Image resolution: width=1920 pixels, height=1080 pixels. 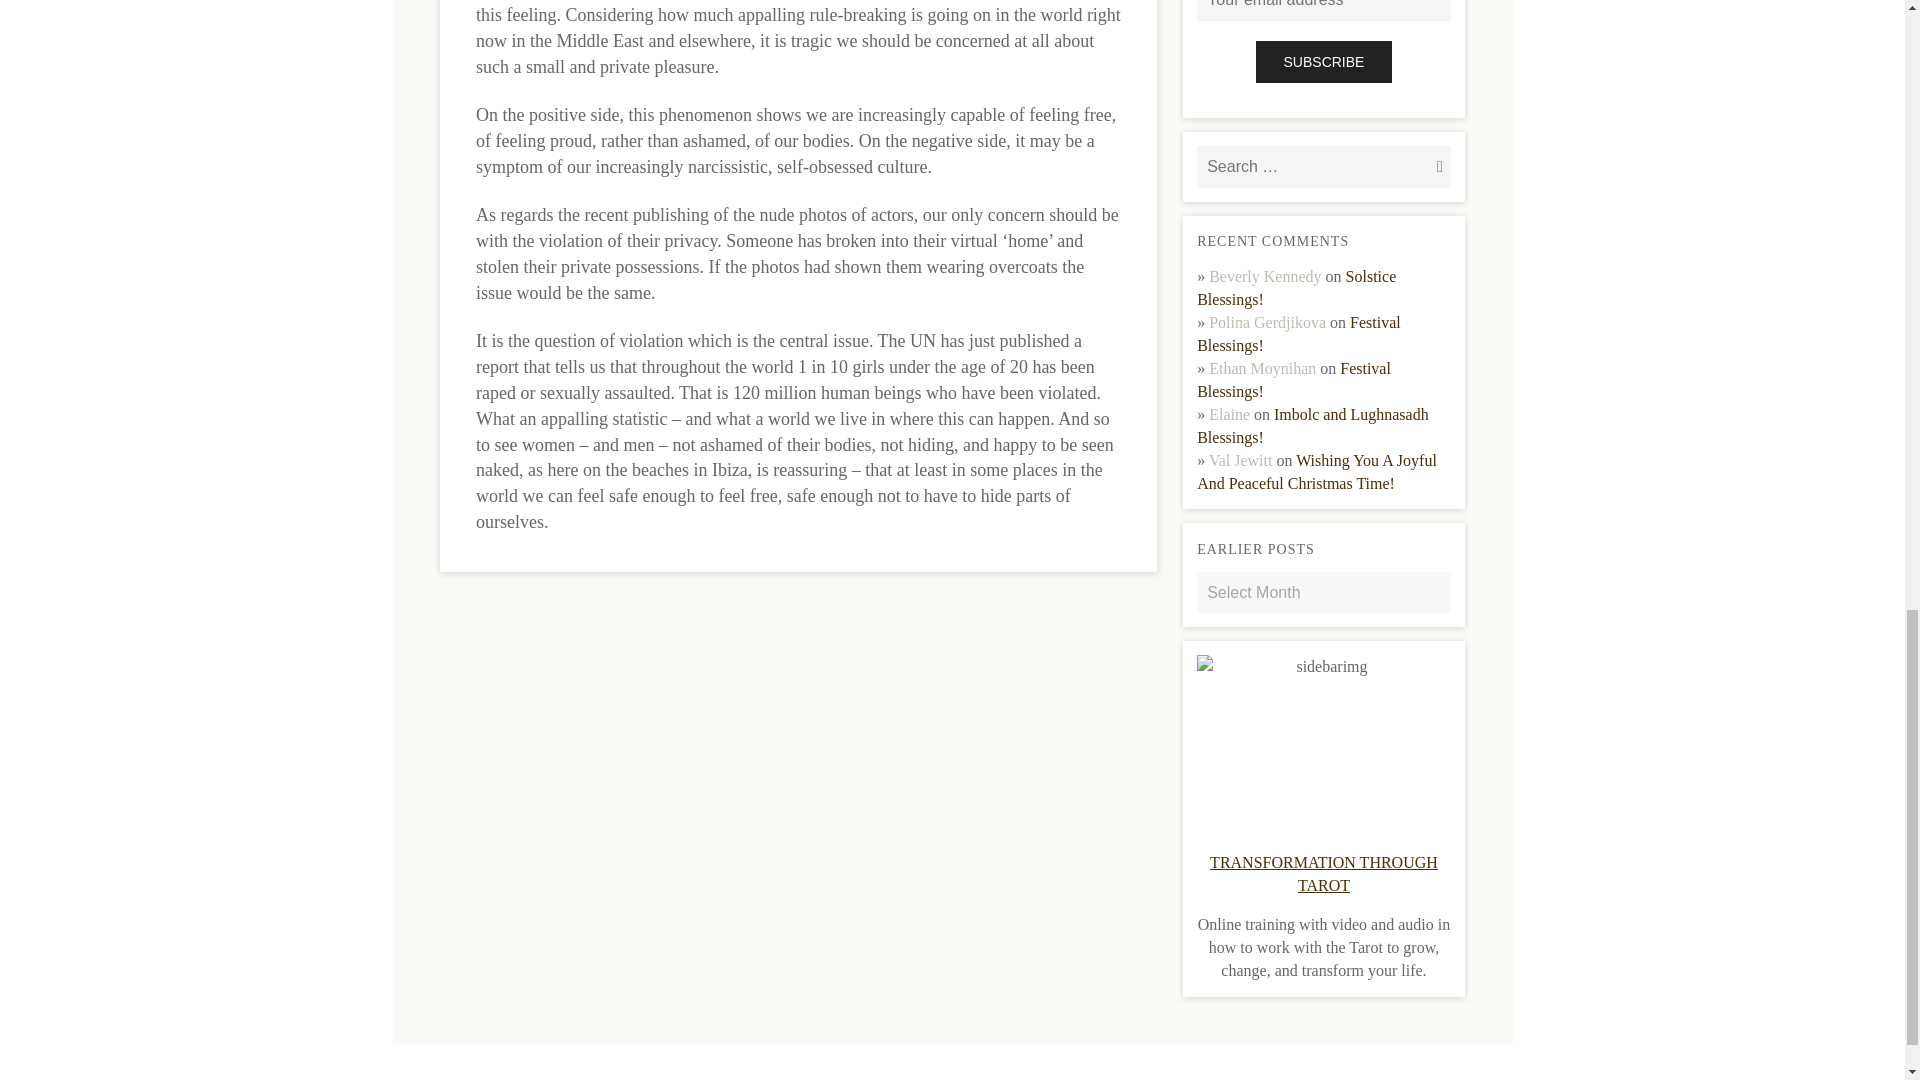 What do you see at coordinates (1312, 426) in the screenshot?
I see `Imbolc and Lughnasadh Blessings!` at bounding box center [1312, 426].